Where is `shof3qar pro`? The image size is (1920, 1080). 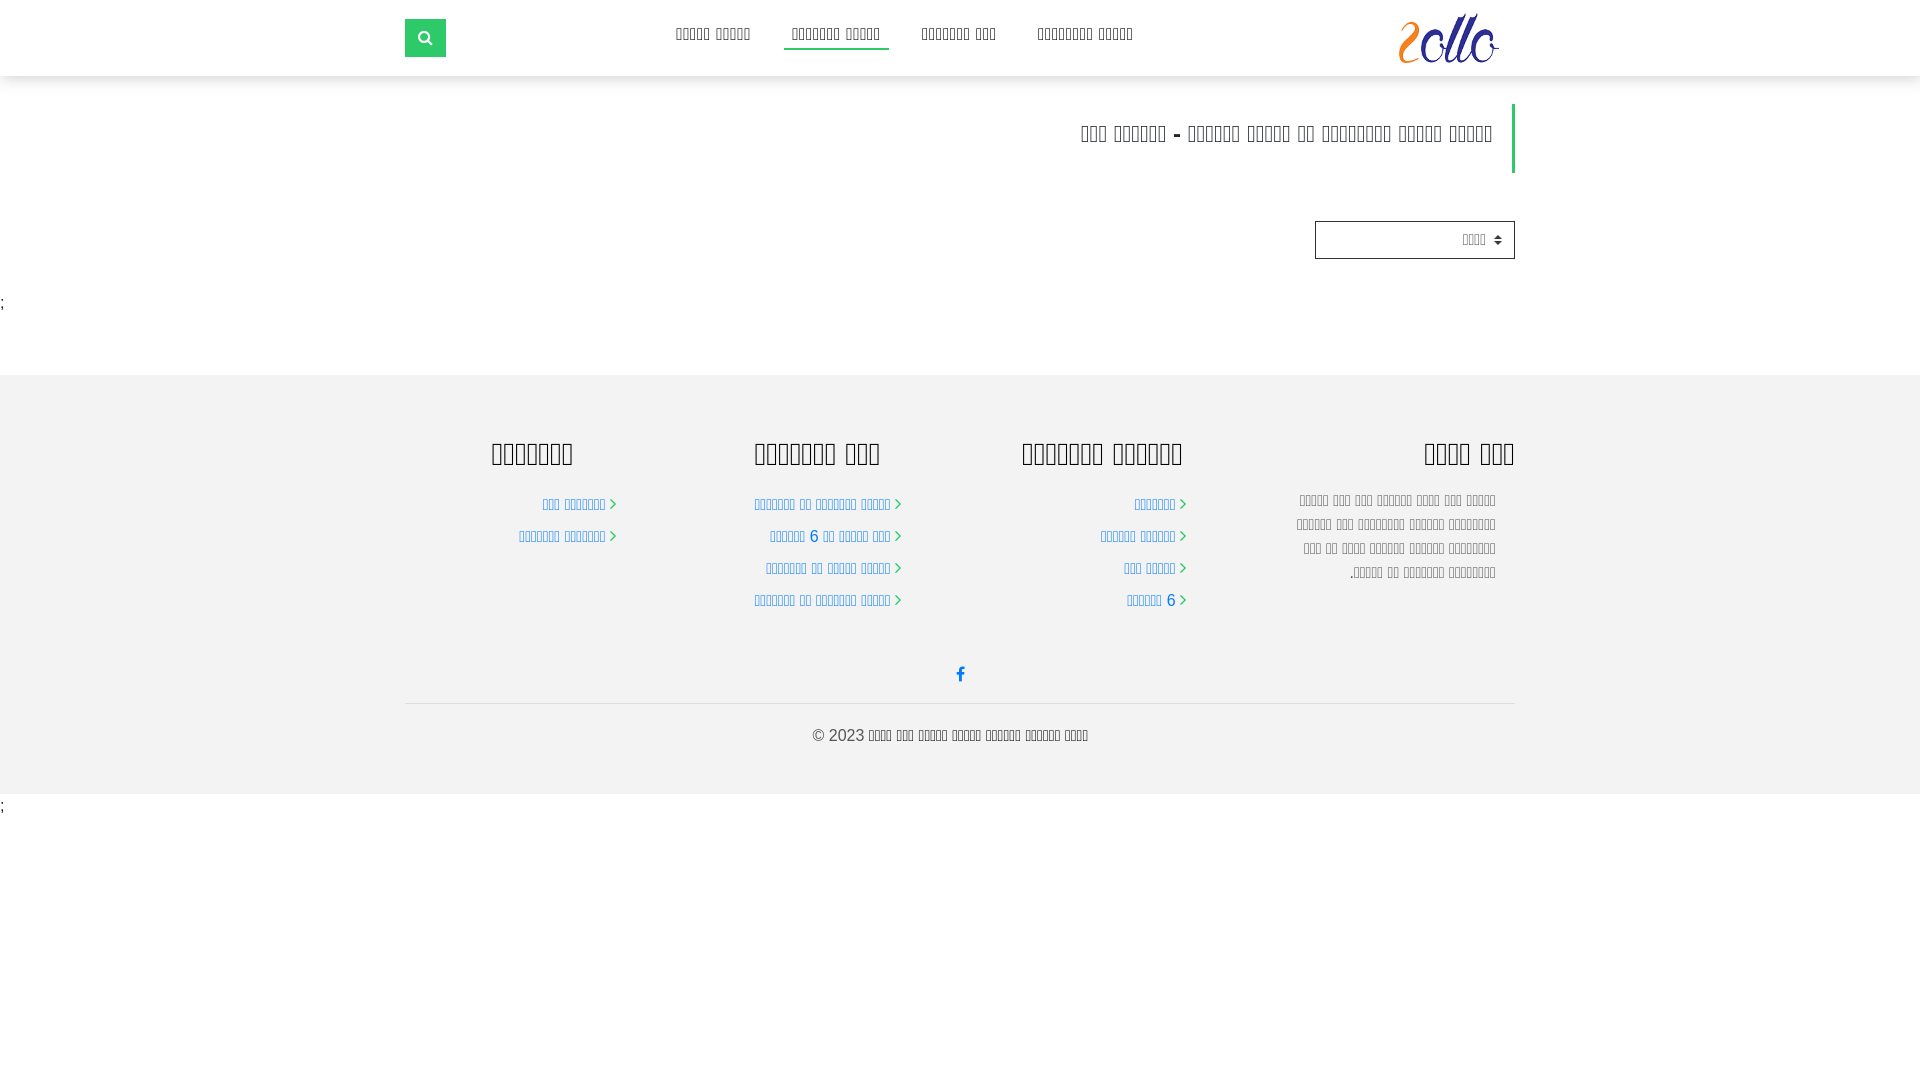
shof3qar pro is located at coordinates (1449, 38).